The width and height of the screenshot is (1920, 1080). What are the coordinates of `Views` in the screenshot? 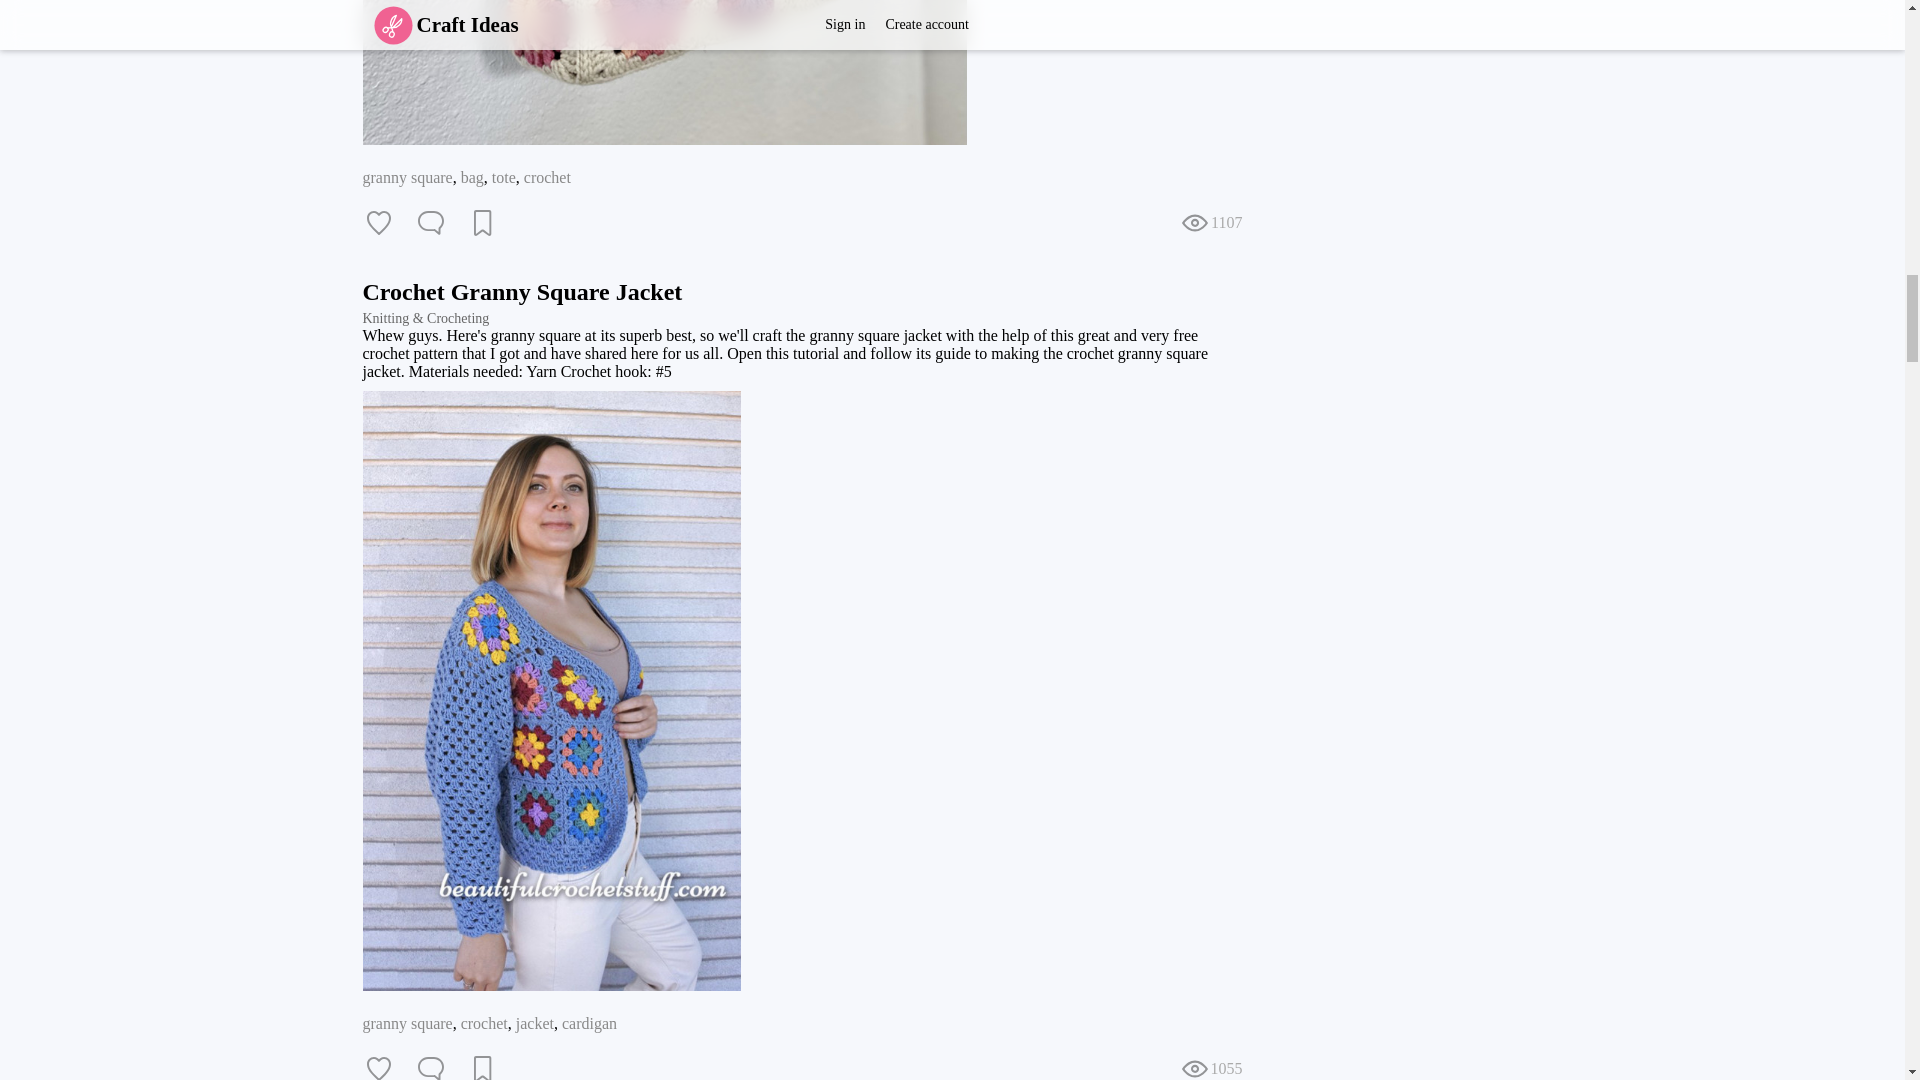 It's located at (1210, 222).